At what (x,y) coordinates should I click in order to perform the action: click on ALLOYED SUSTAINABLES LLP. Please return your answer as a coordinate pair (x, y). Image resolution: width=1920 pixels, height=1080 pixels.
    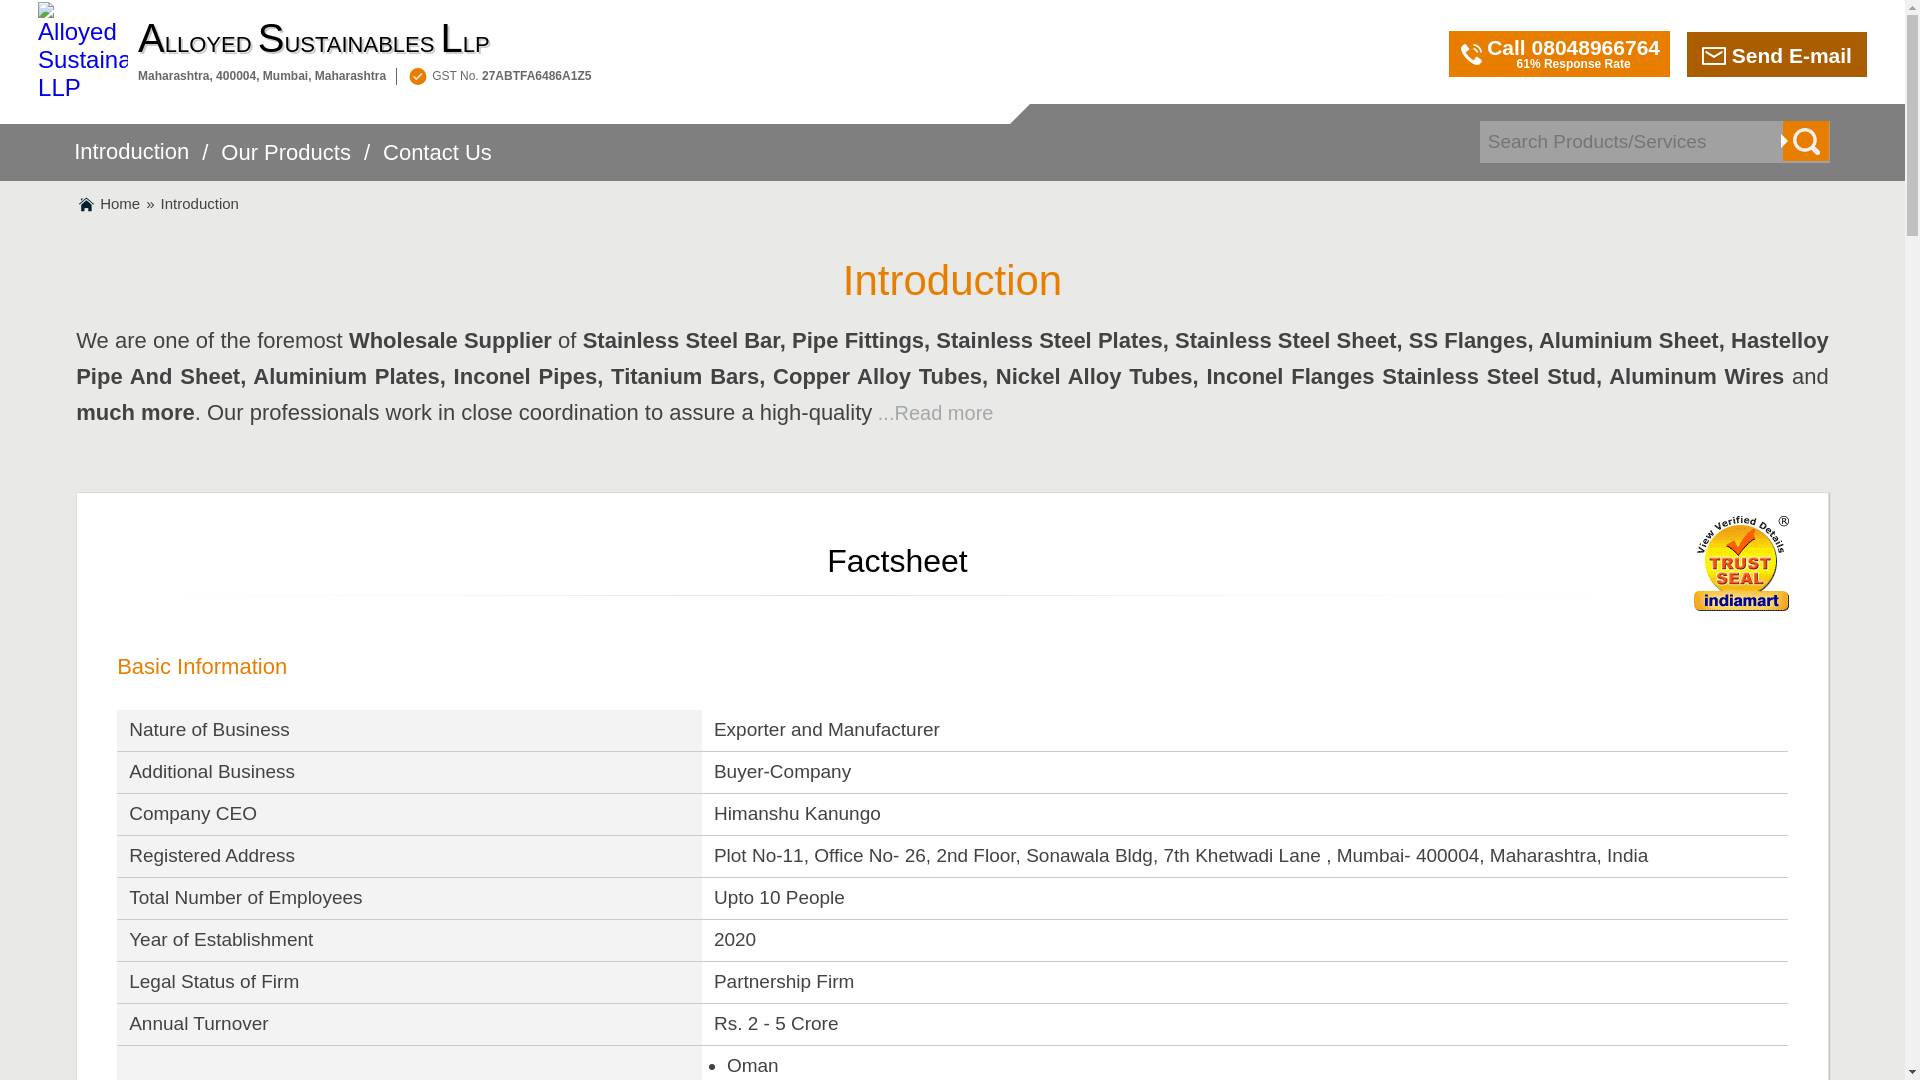
    Looking at the image, I should click on (364, 40).